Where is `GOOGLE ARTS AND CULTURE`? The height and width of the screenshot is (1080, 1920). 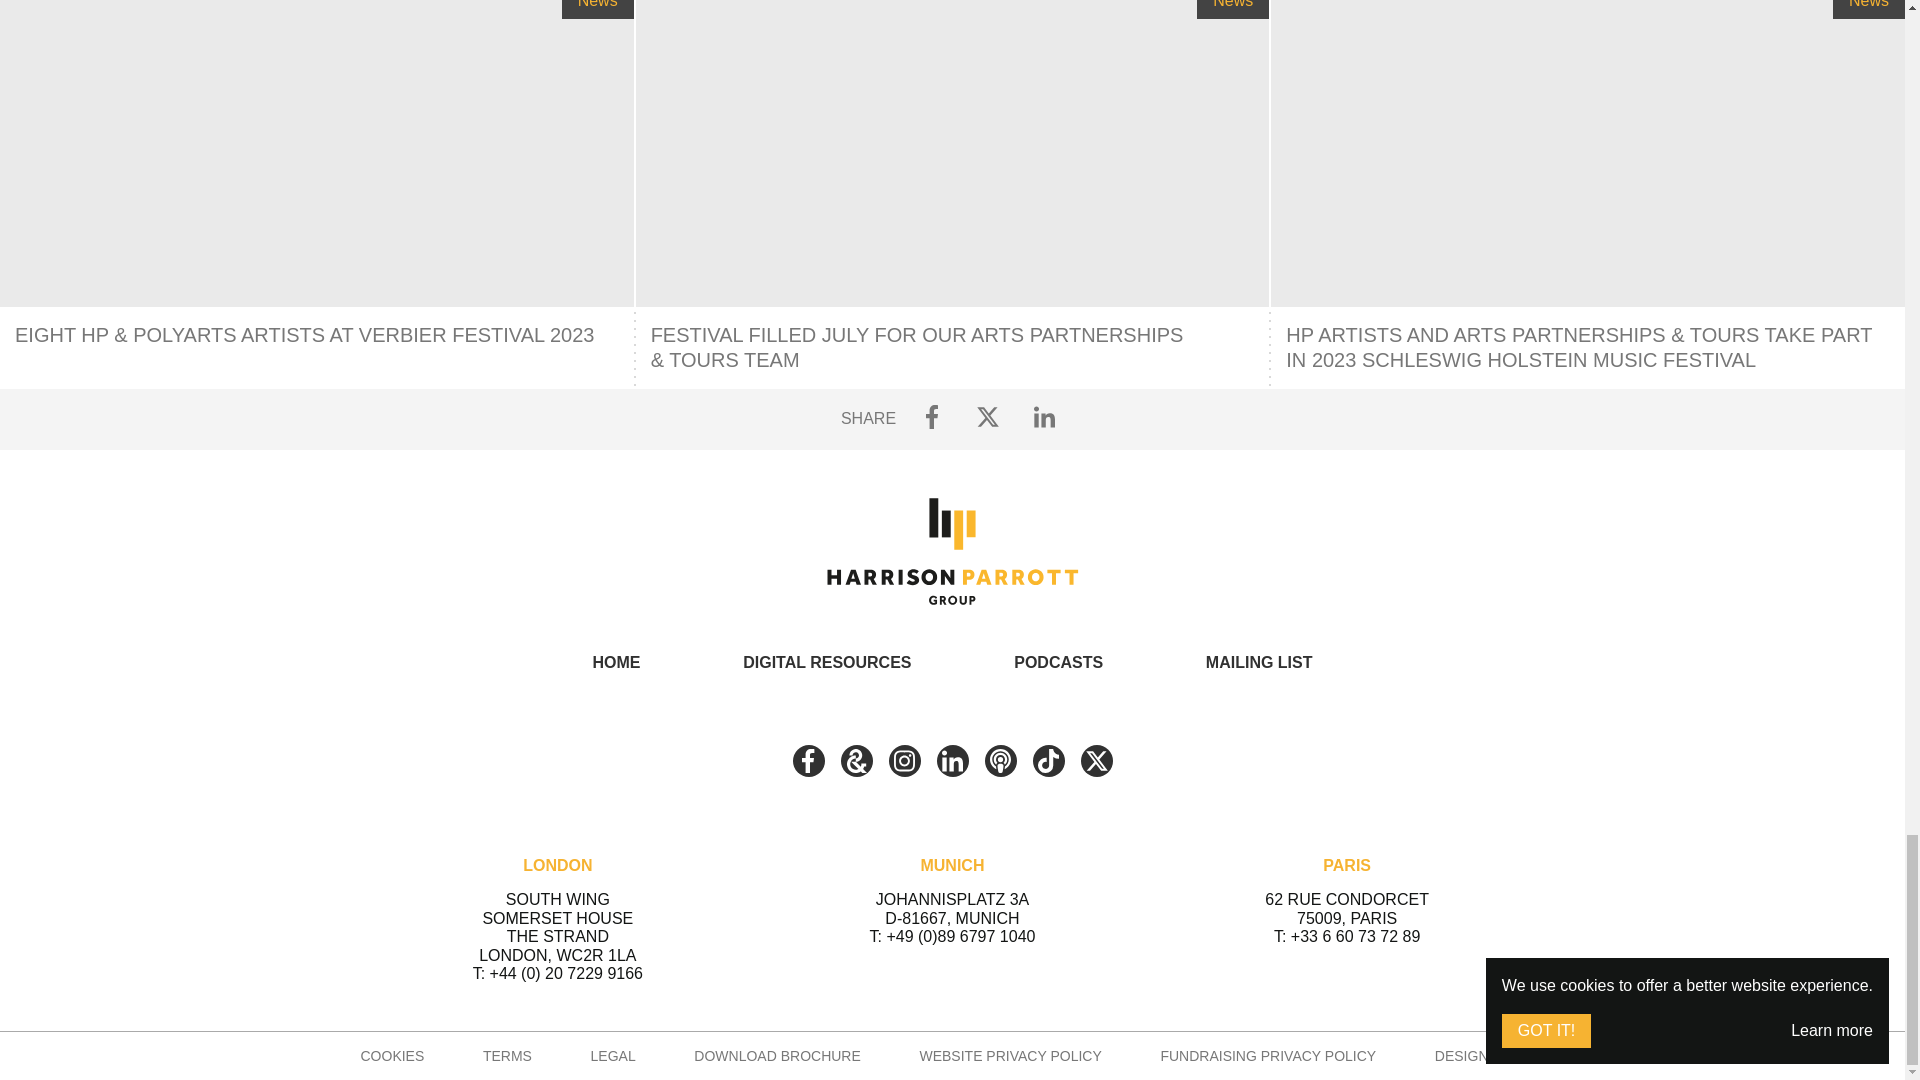
GOOGLE ARTS AND CULTURE is located at coordinates (856, 760).